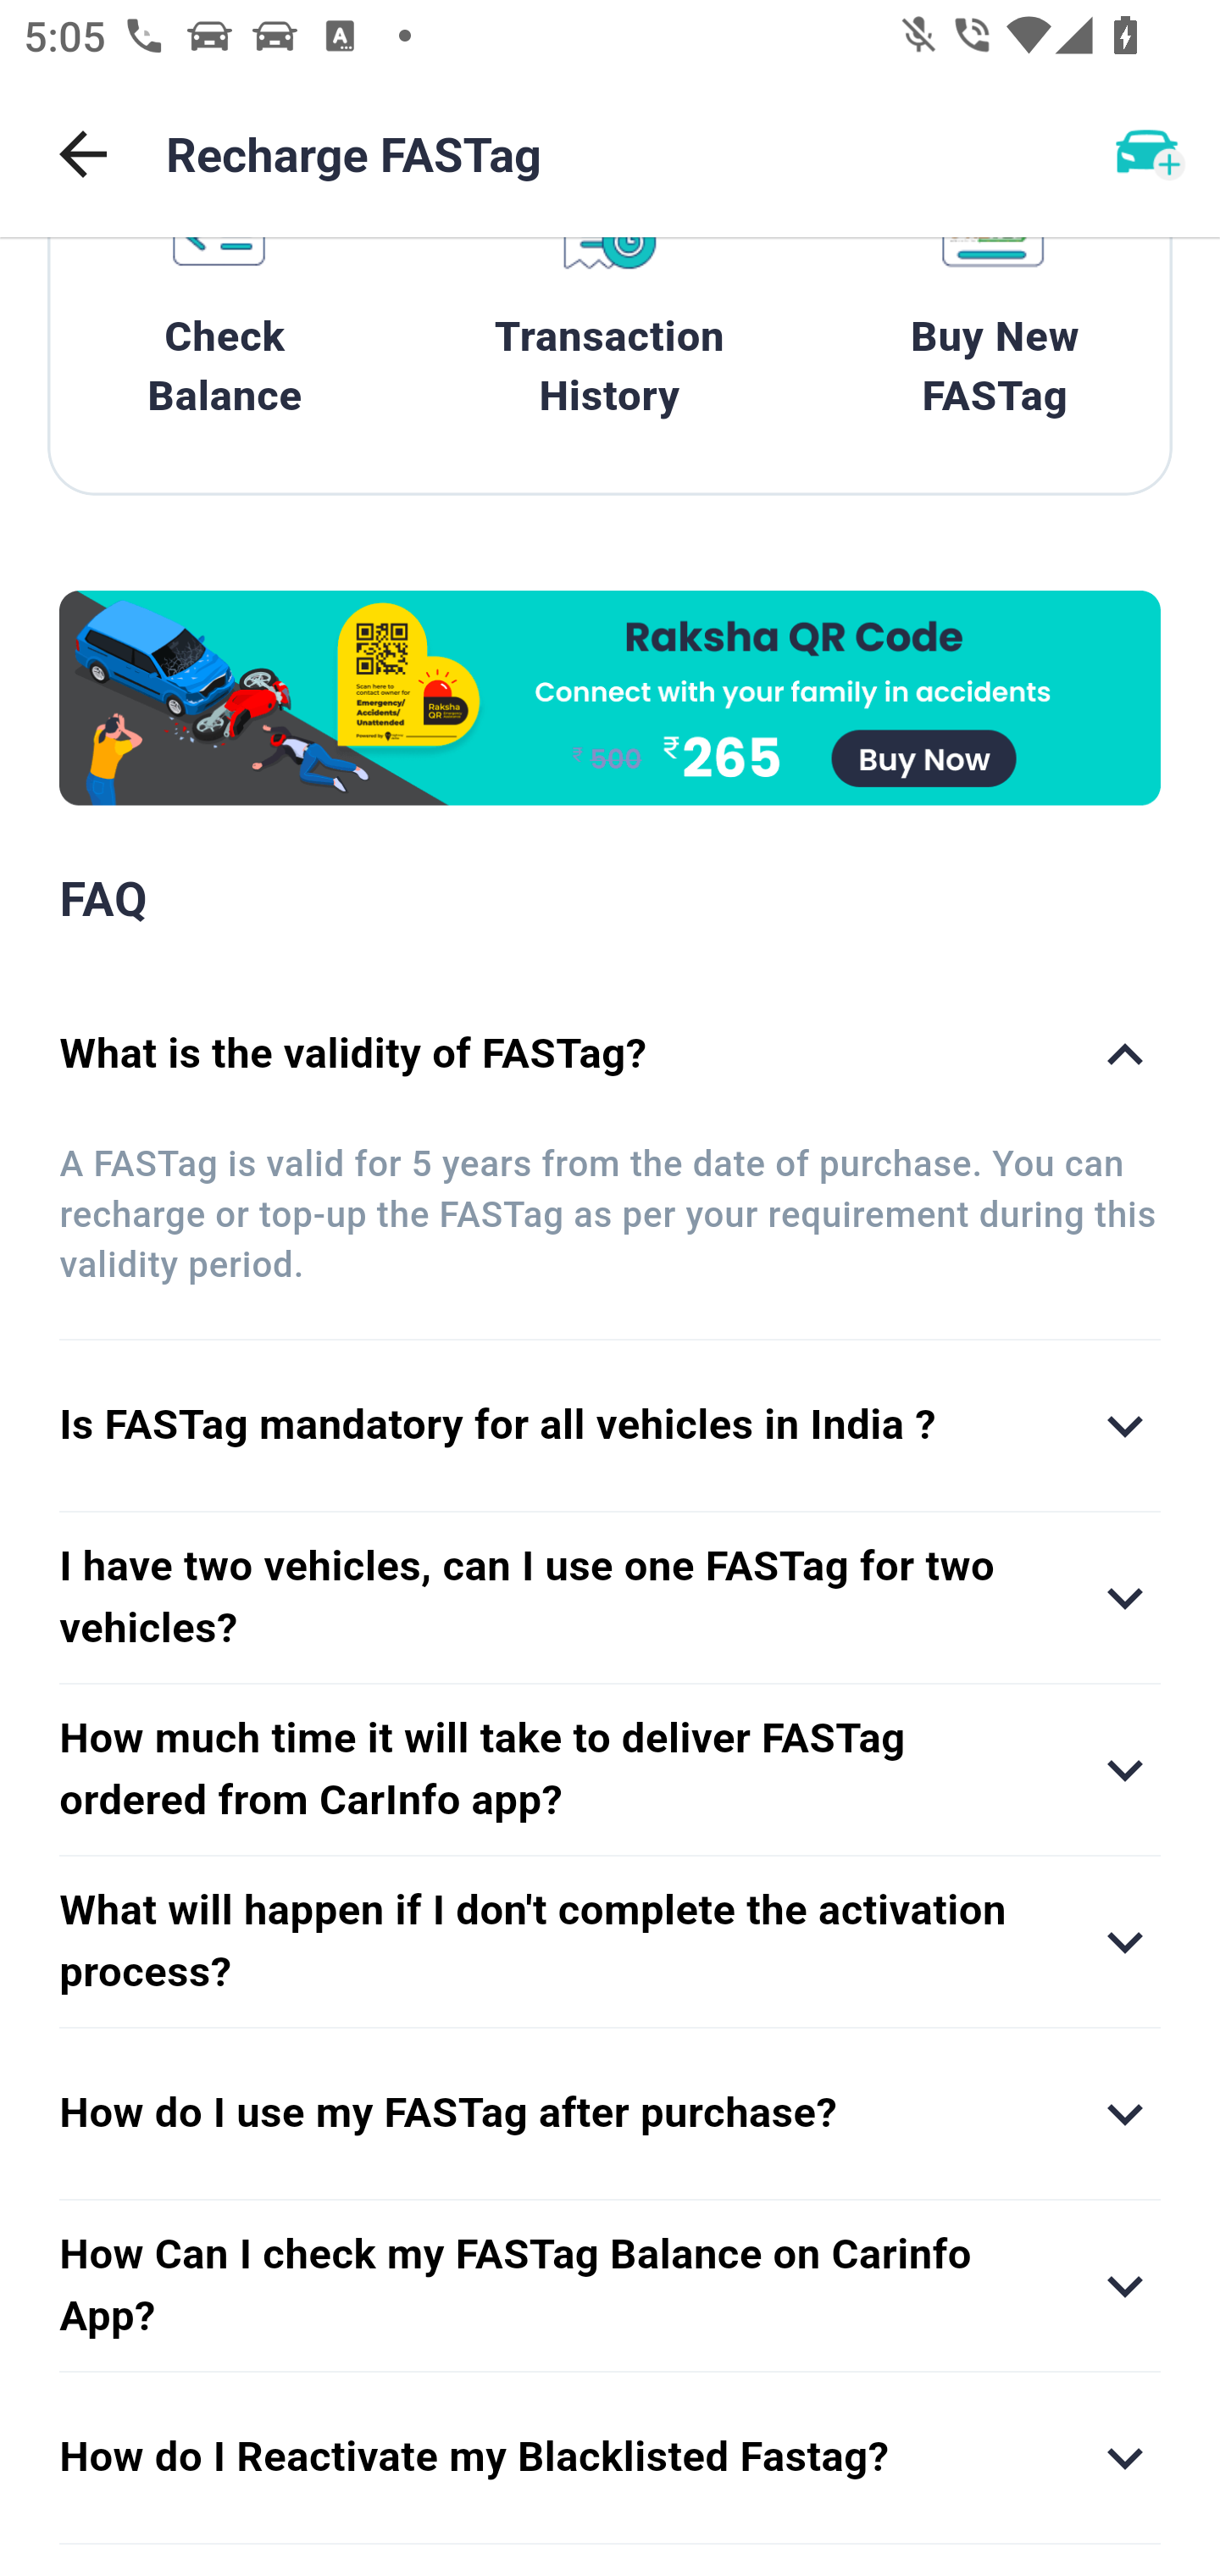 The width and height of the screenshot is (1220, 2576). What do you see at coordinates (225, 342) in the screenshot?
I see `Check
Balance` at bounding box center [225, 342].